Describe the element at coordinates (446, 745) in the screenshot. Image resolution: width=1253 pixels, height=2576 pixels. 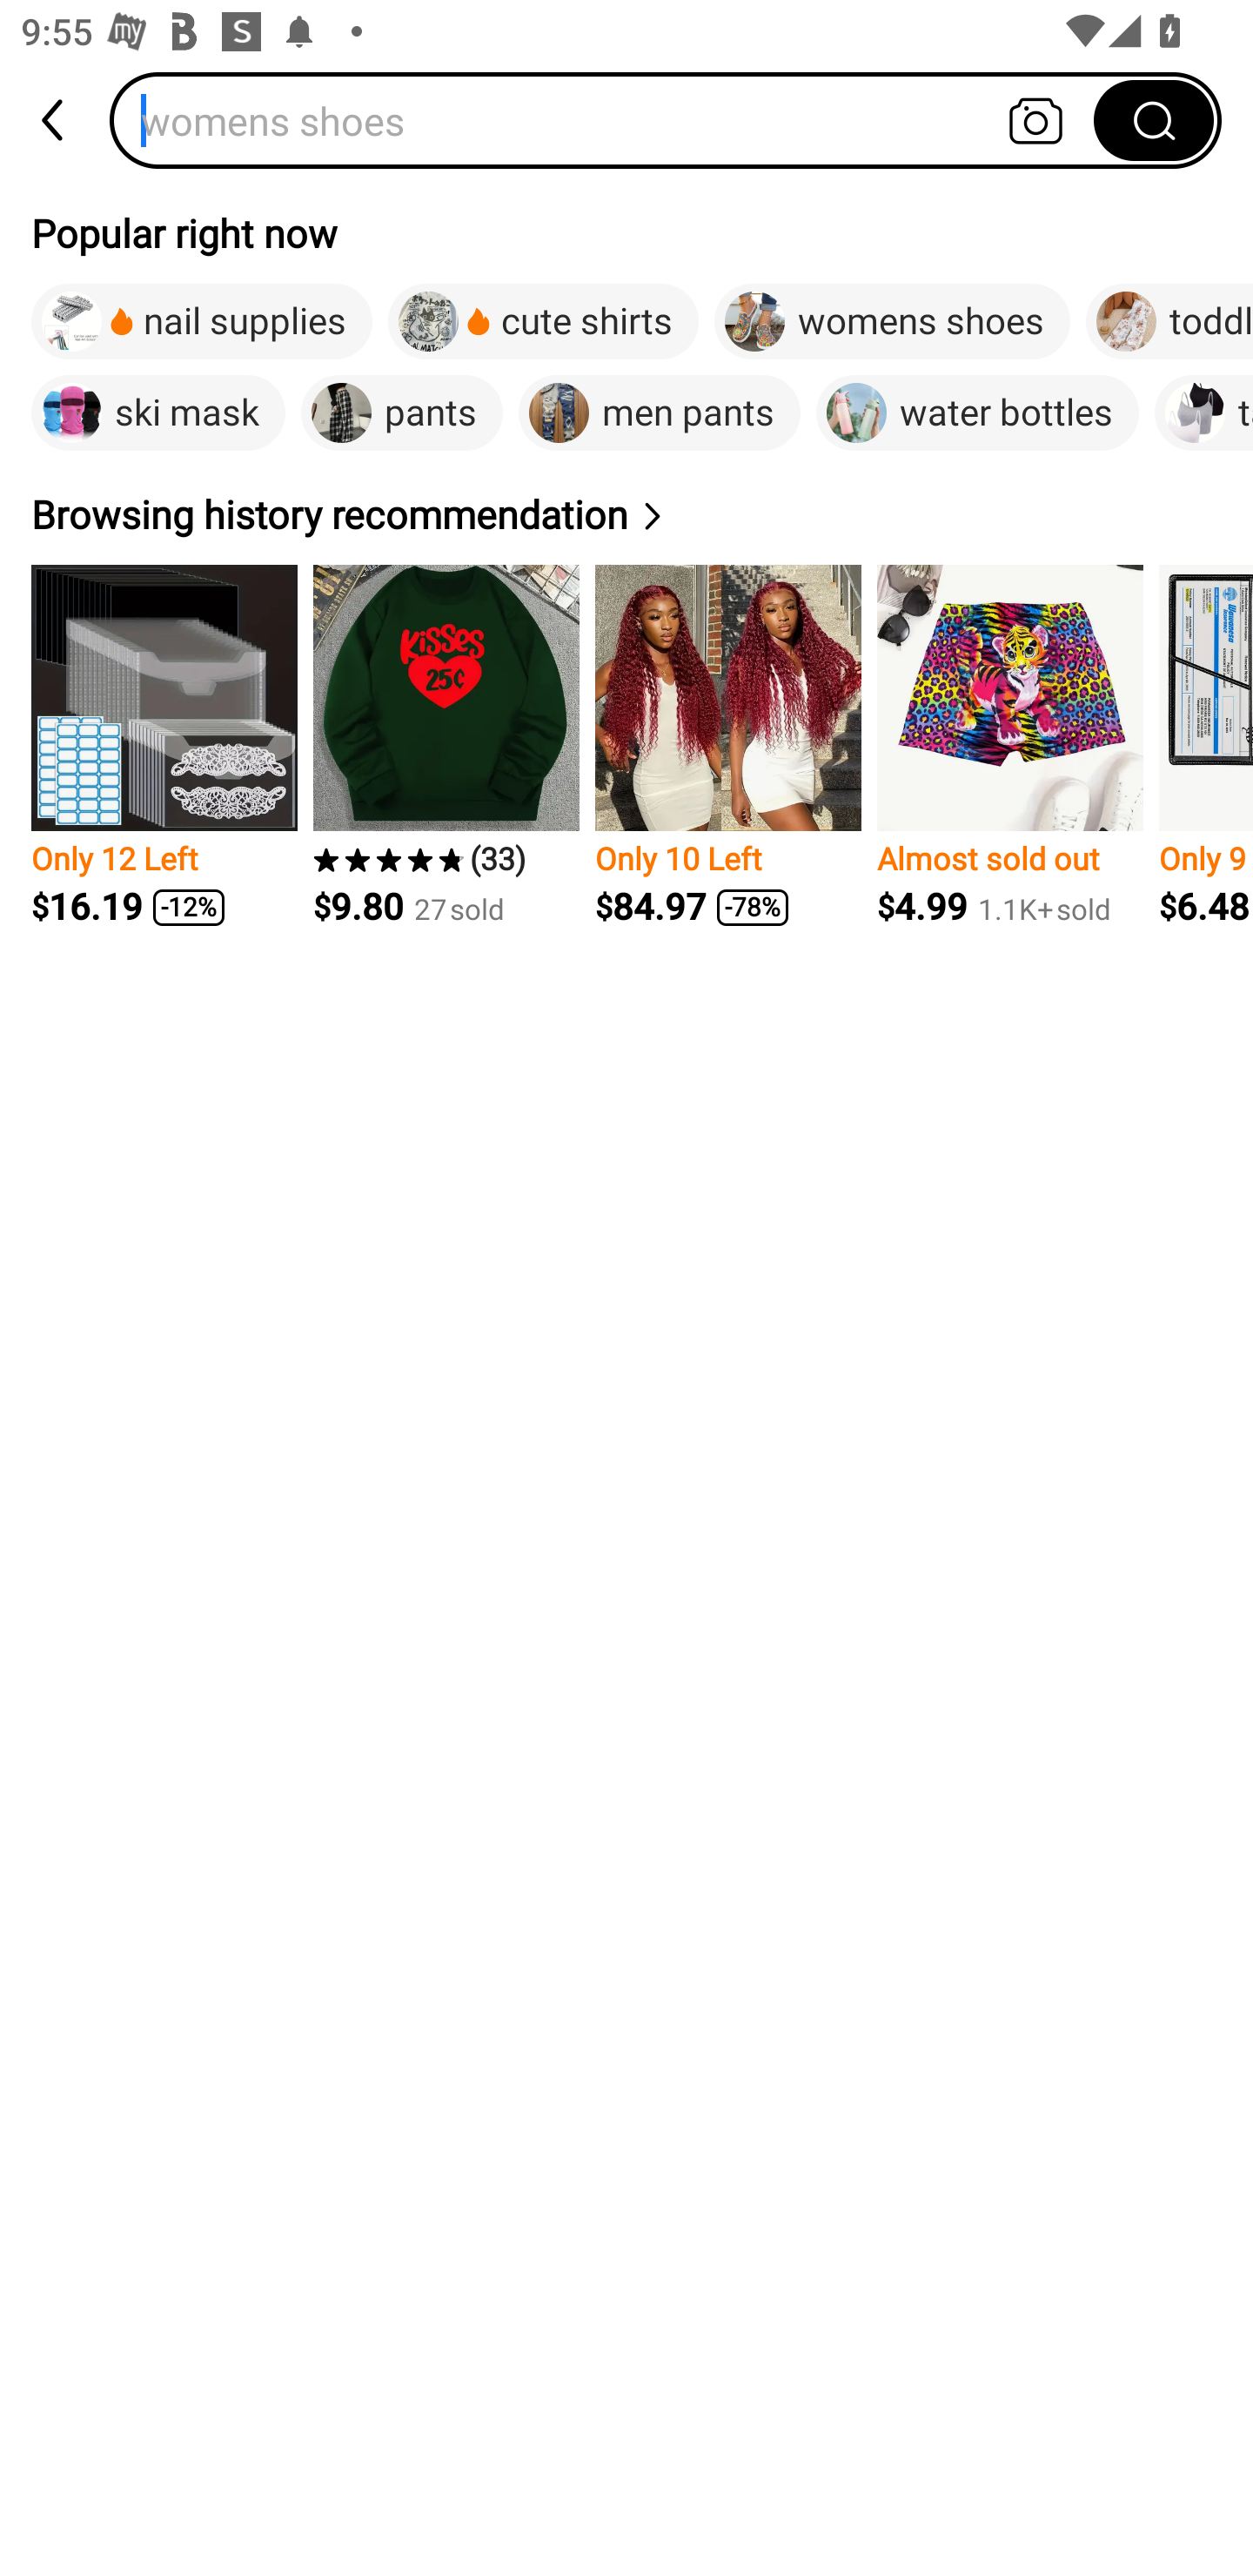
I see `(33) $9.80 27￼sold` at that location.